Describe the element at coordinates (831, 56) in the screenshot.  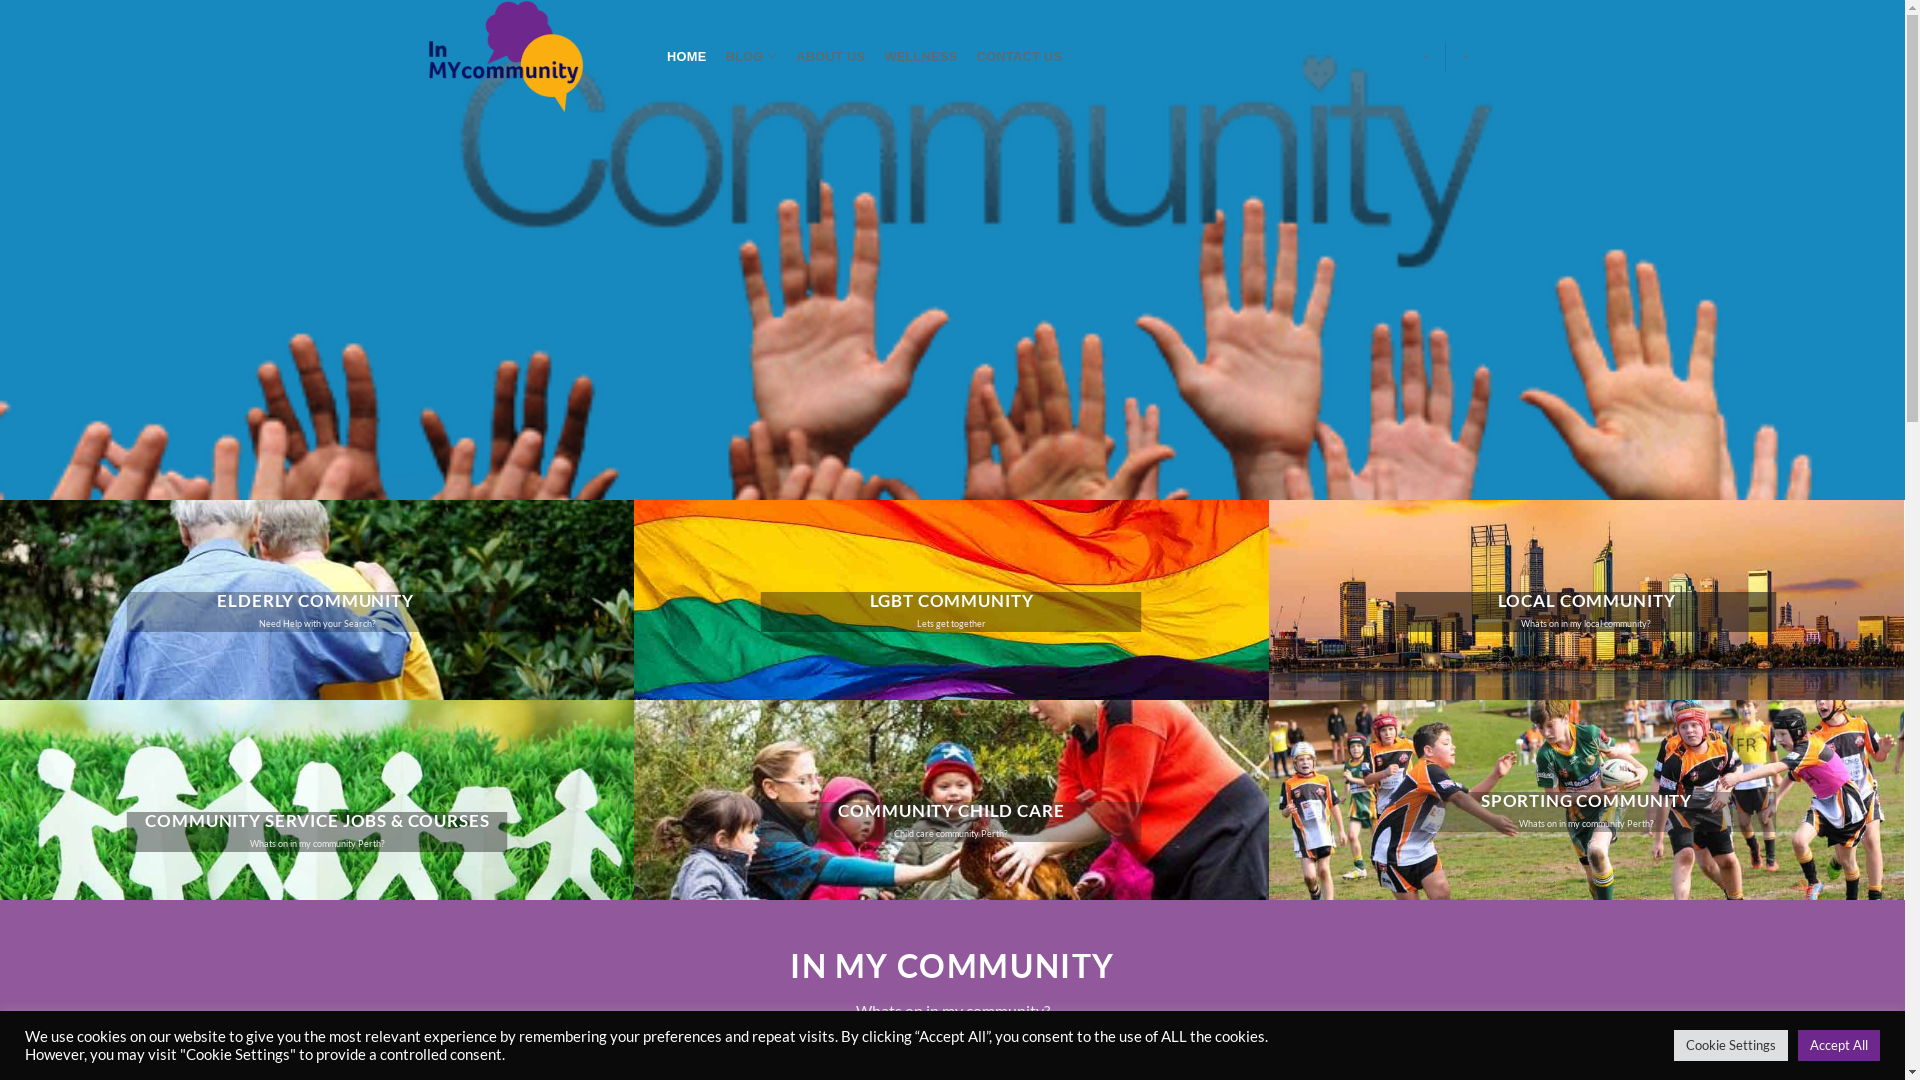
I see `ABOUT US` at that location.